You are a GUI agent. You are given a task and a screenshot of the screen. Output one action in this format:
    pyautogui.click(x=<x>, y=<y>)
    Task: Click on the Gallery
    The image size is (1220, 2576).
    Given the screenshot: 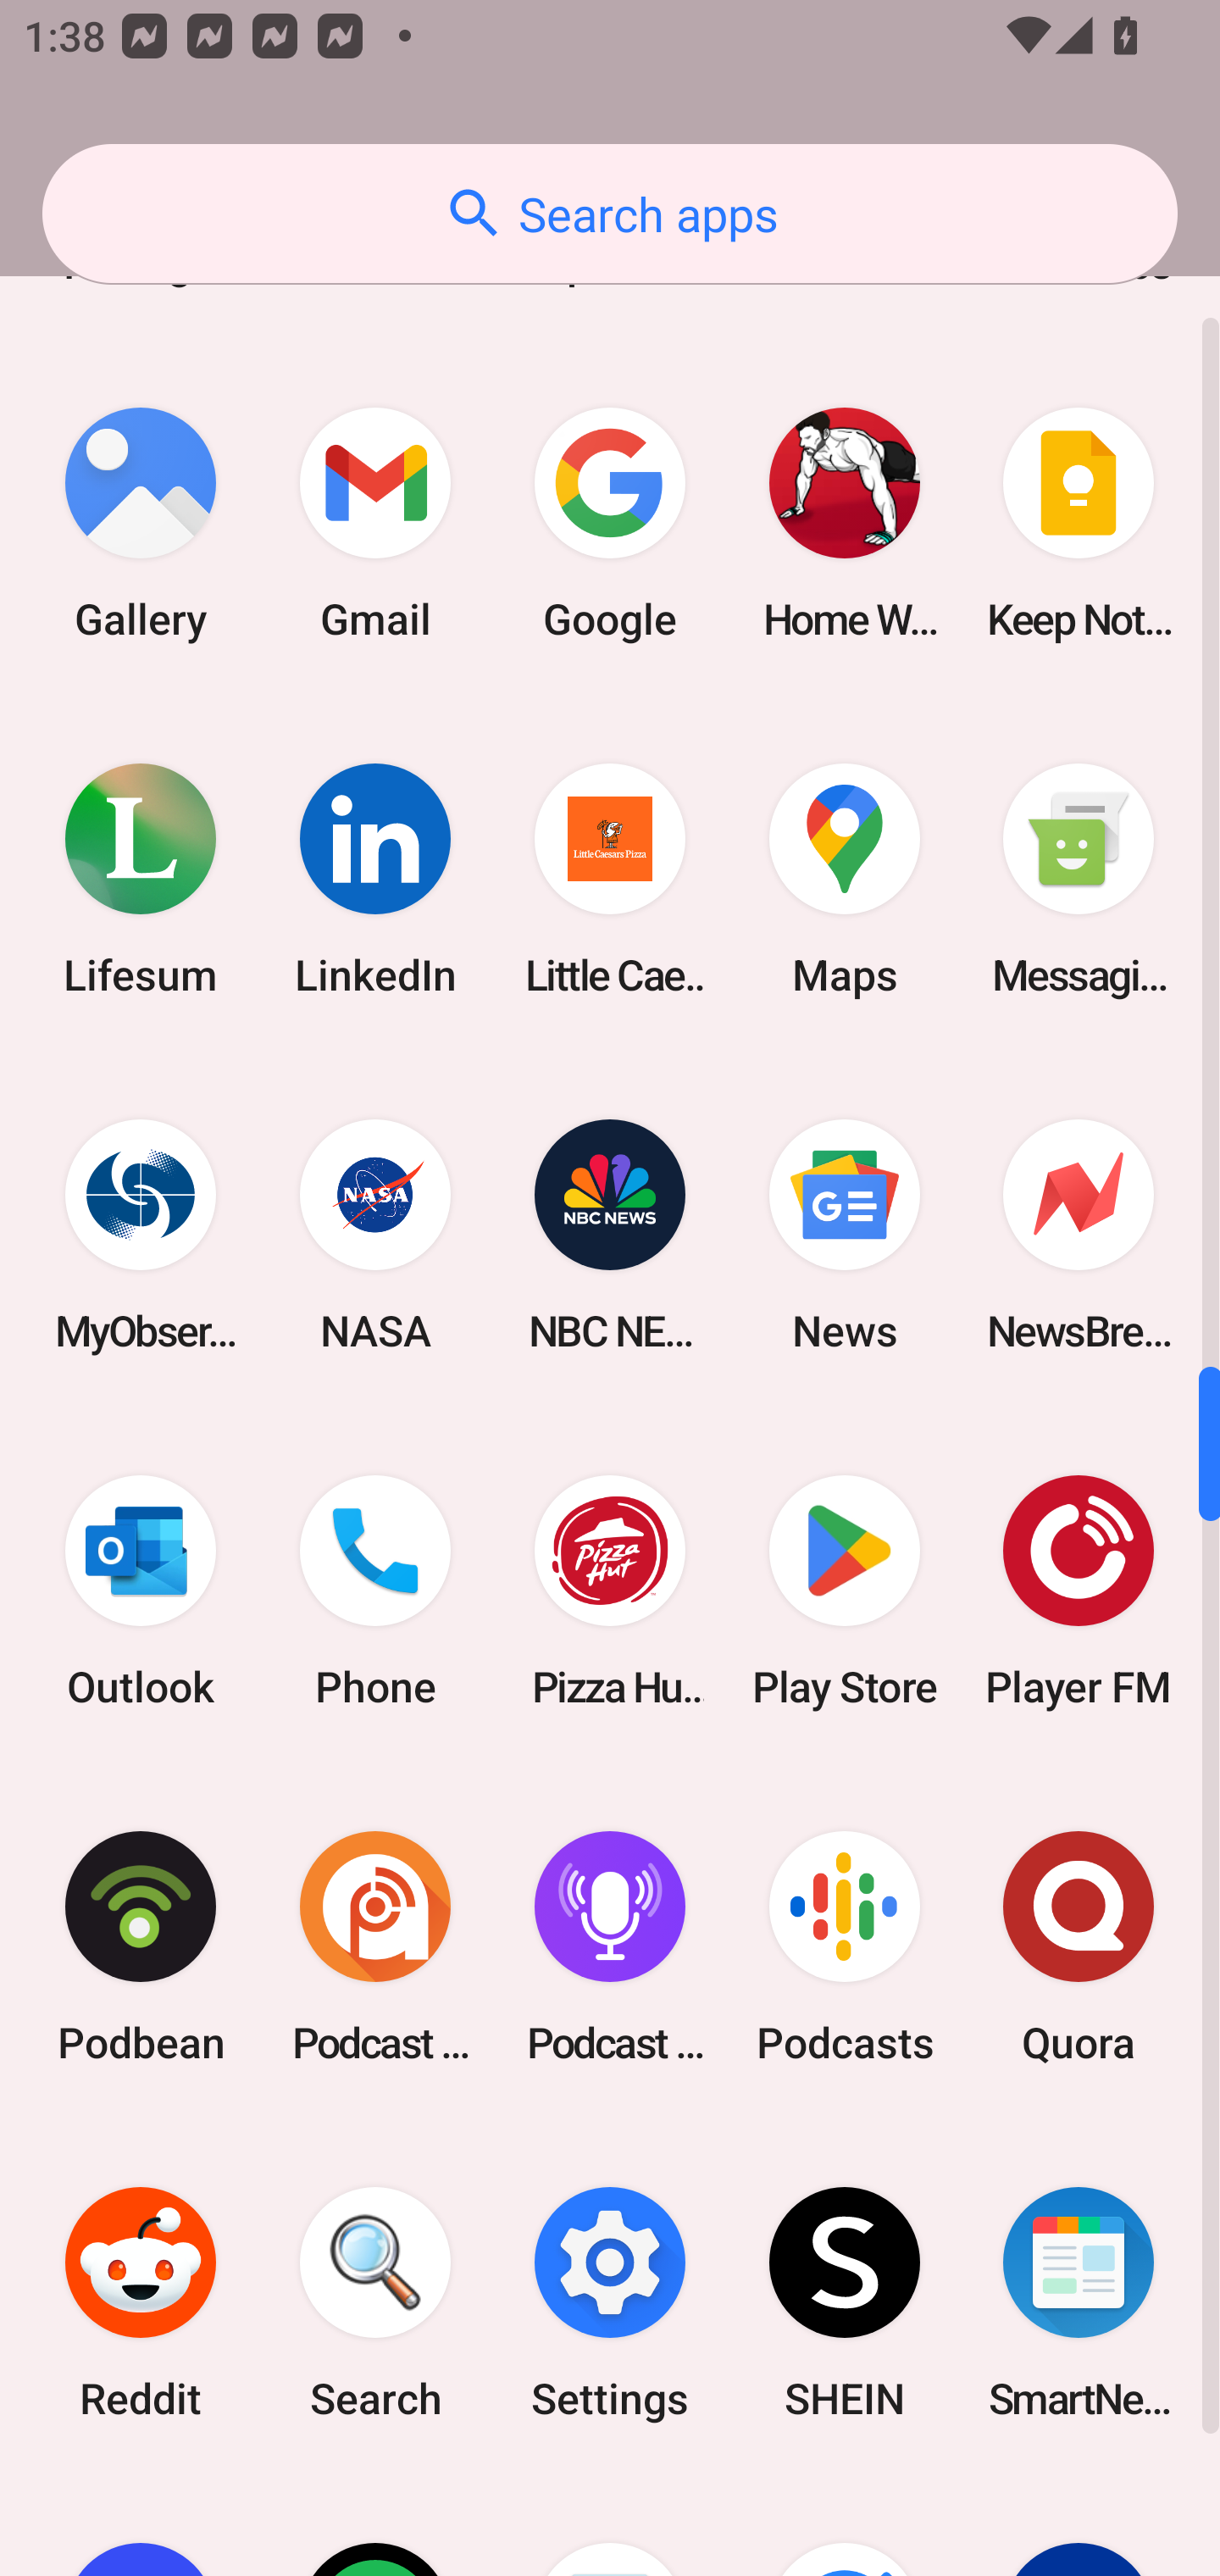 What is the action you would take?
    pyautogui.click(x=141, y=522)
    